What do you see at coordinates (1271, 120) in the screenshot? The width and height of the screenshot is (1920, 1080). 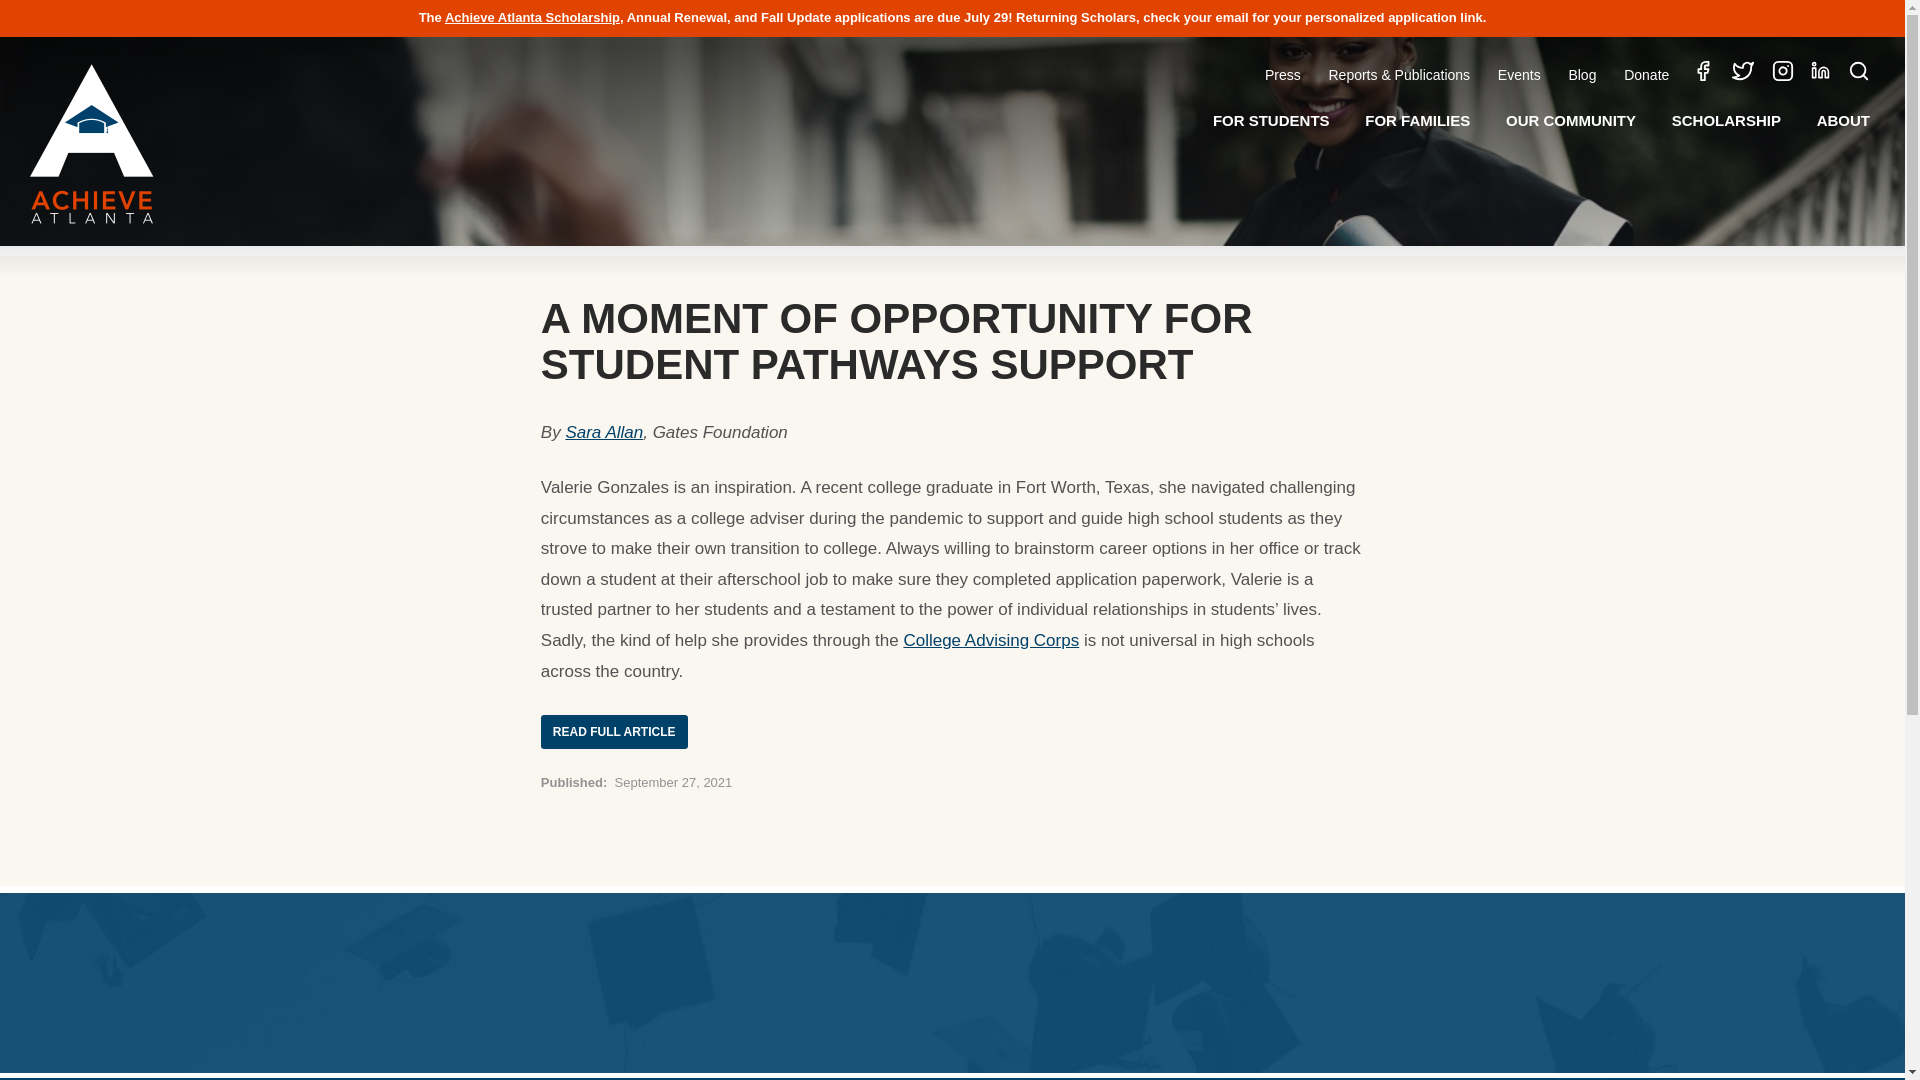 I see `FOR STUDENTS` at bounding box center [1271, 120].